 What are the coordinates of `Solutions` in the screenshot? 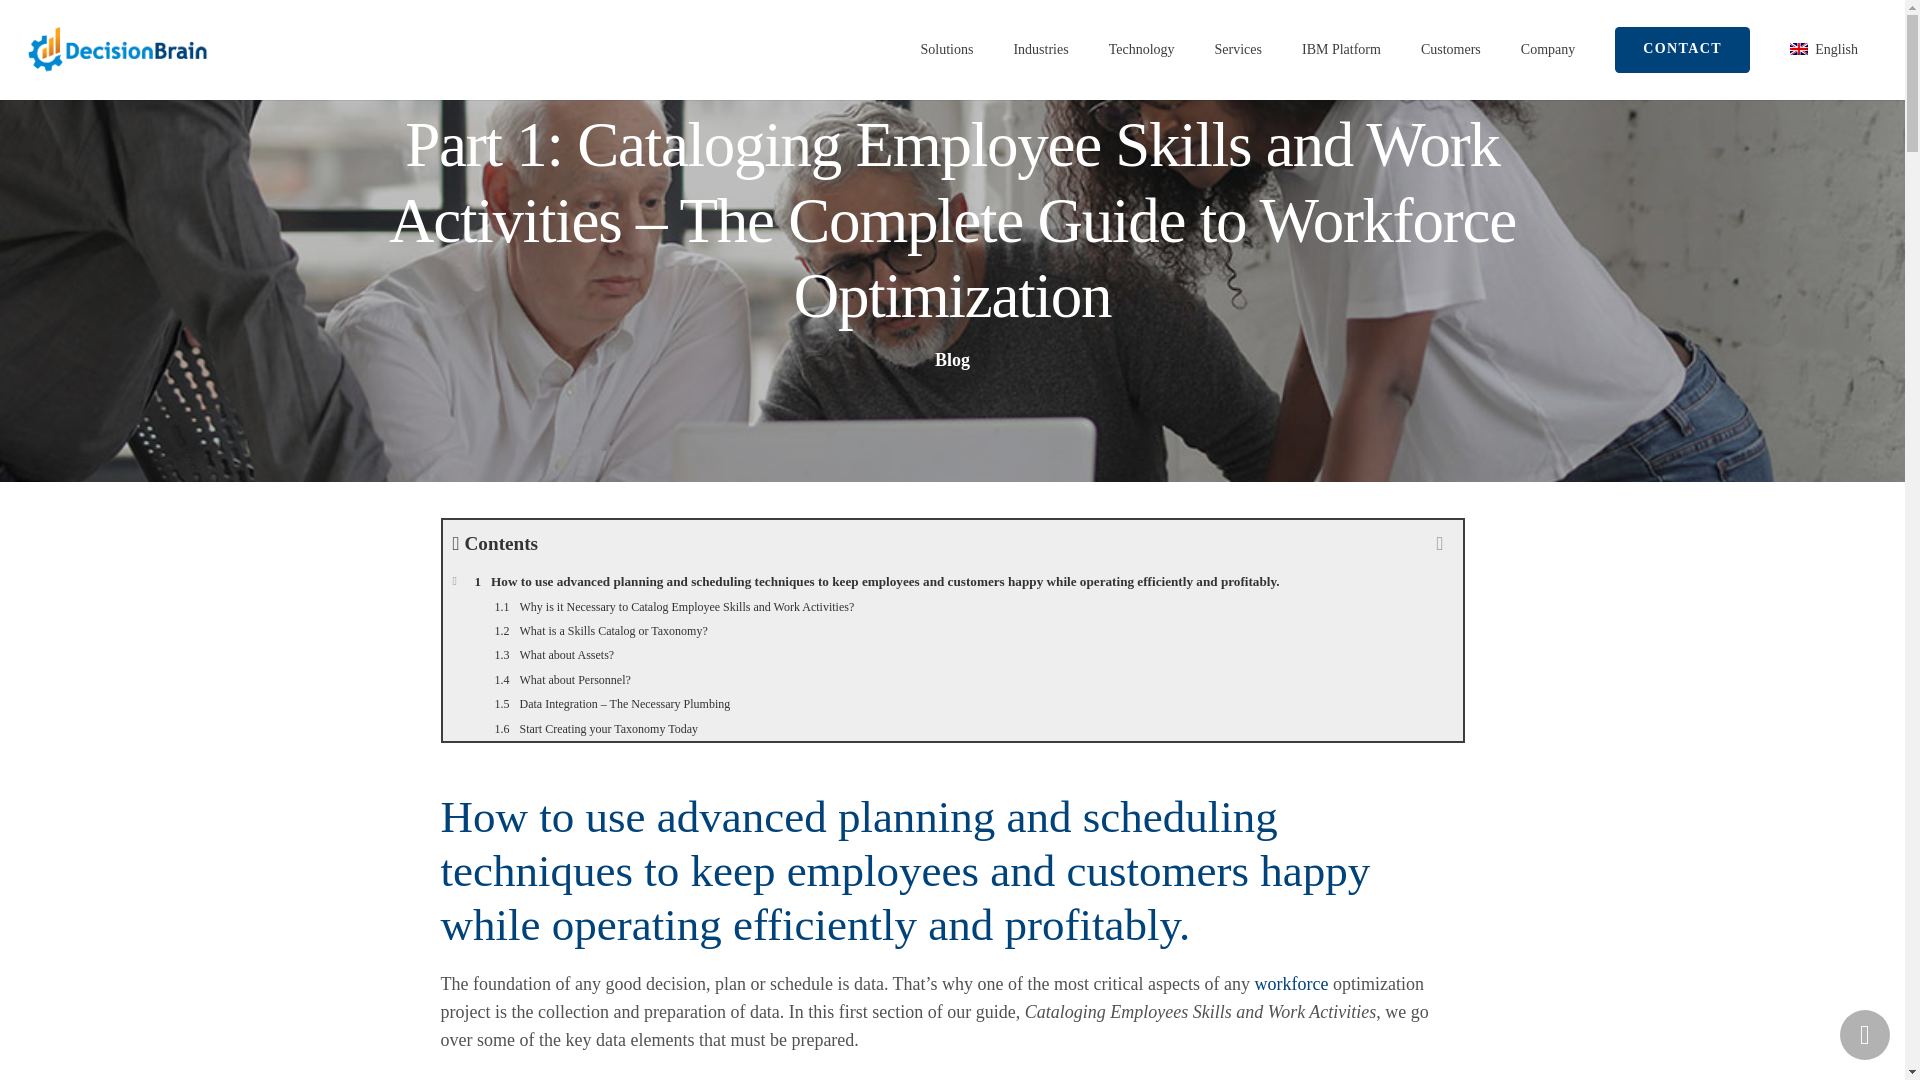 It's located at (946, 50).